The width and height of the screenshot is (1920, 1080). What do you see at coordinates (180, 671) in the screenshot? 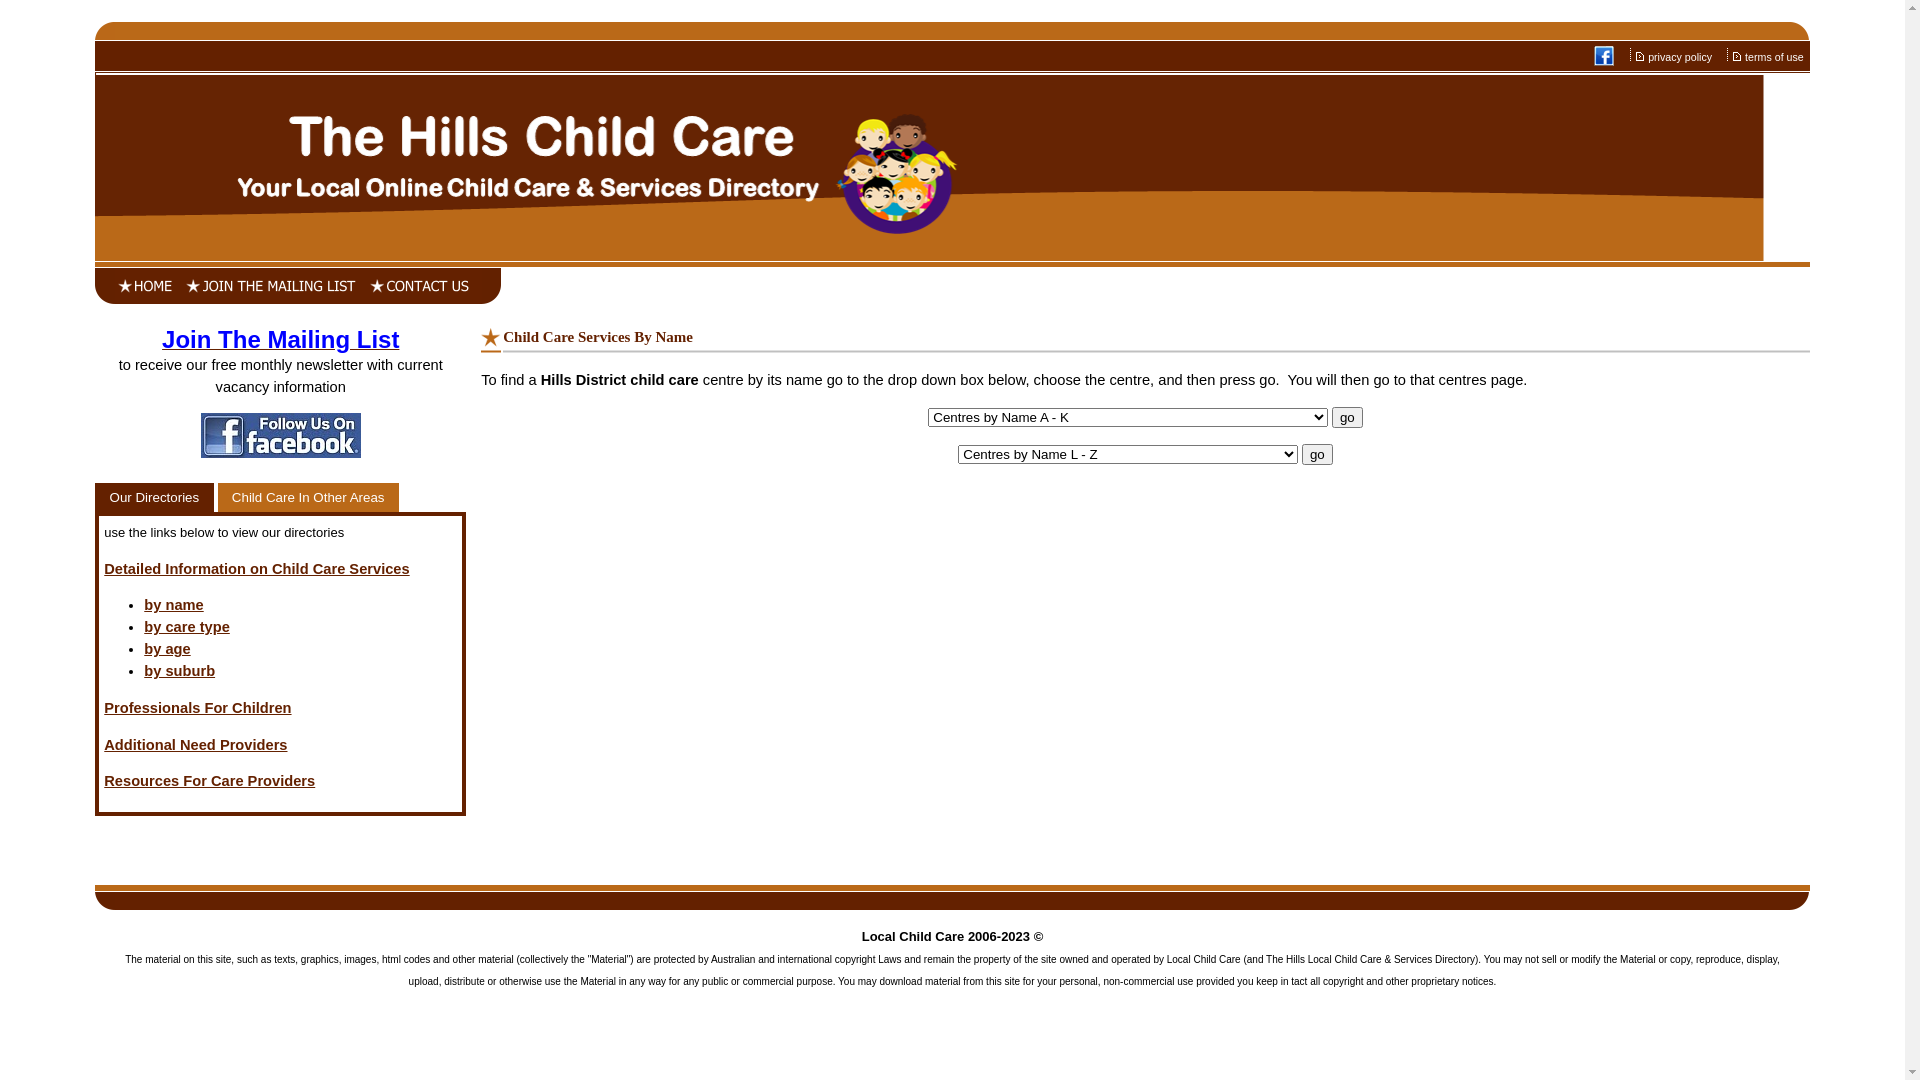
I see `by suburb` at bounding box center [180, 671].